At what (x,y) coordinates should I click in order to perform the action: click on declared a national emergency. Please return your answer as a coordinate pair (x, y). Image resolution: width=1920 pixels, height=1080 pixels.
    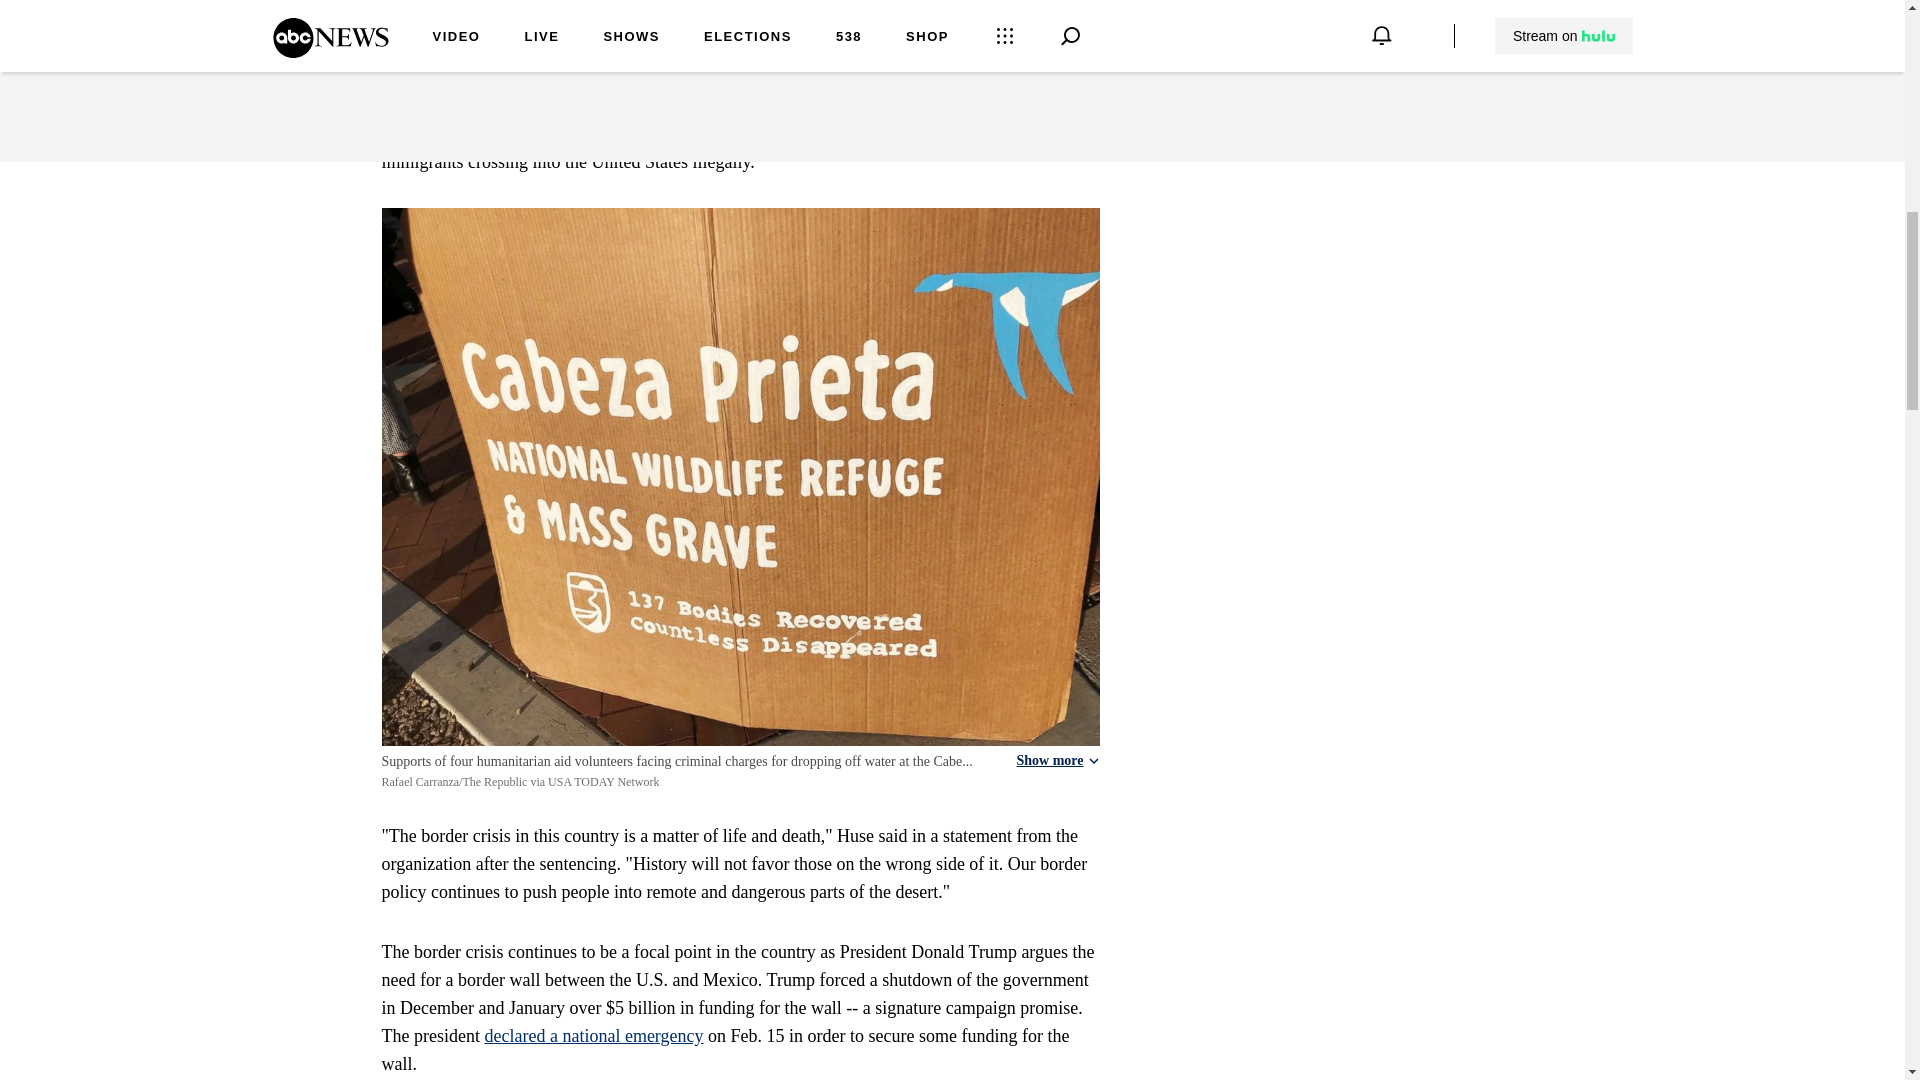
    Looking at the image, I should click on (592, 1036).